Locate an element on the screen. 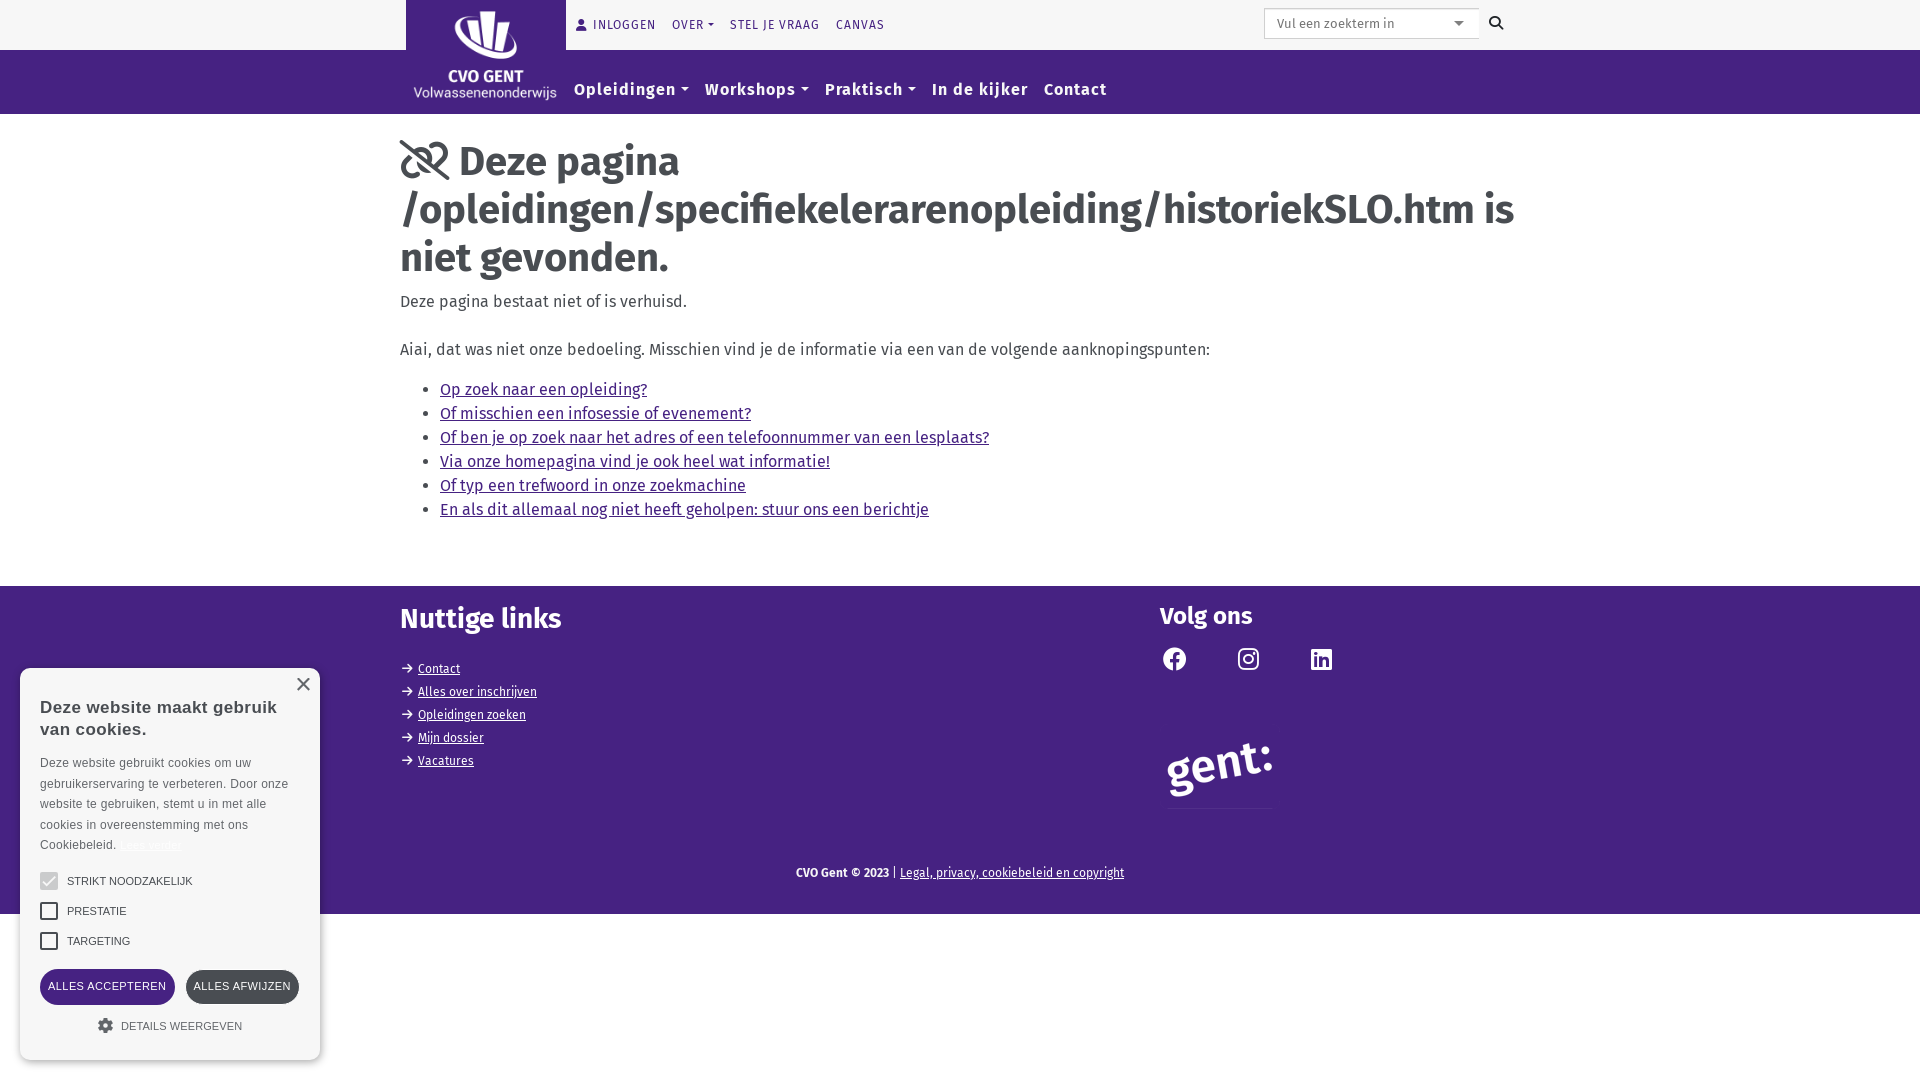  OVER is located at coordinates (693, 25).